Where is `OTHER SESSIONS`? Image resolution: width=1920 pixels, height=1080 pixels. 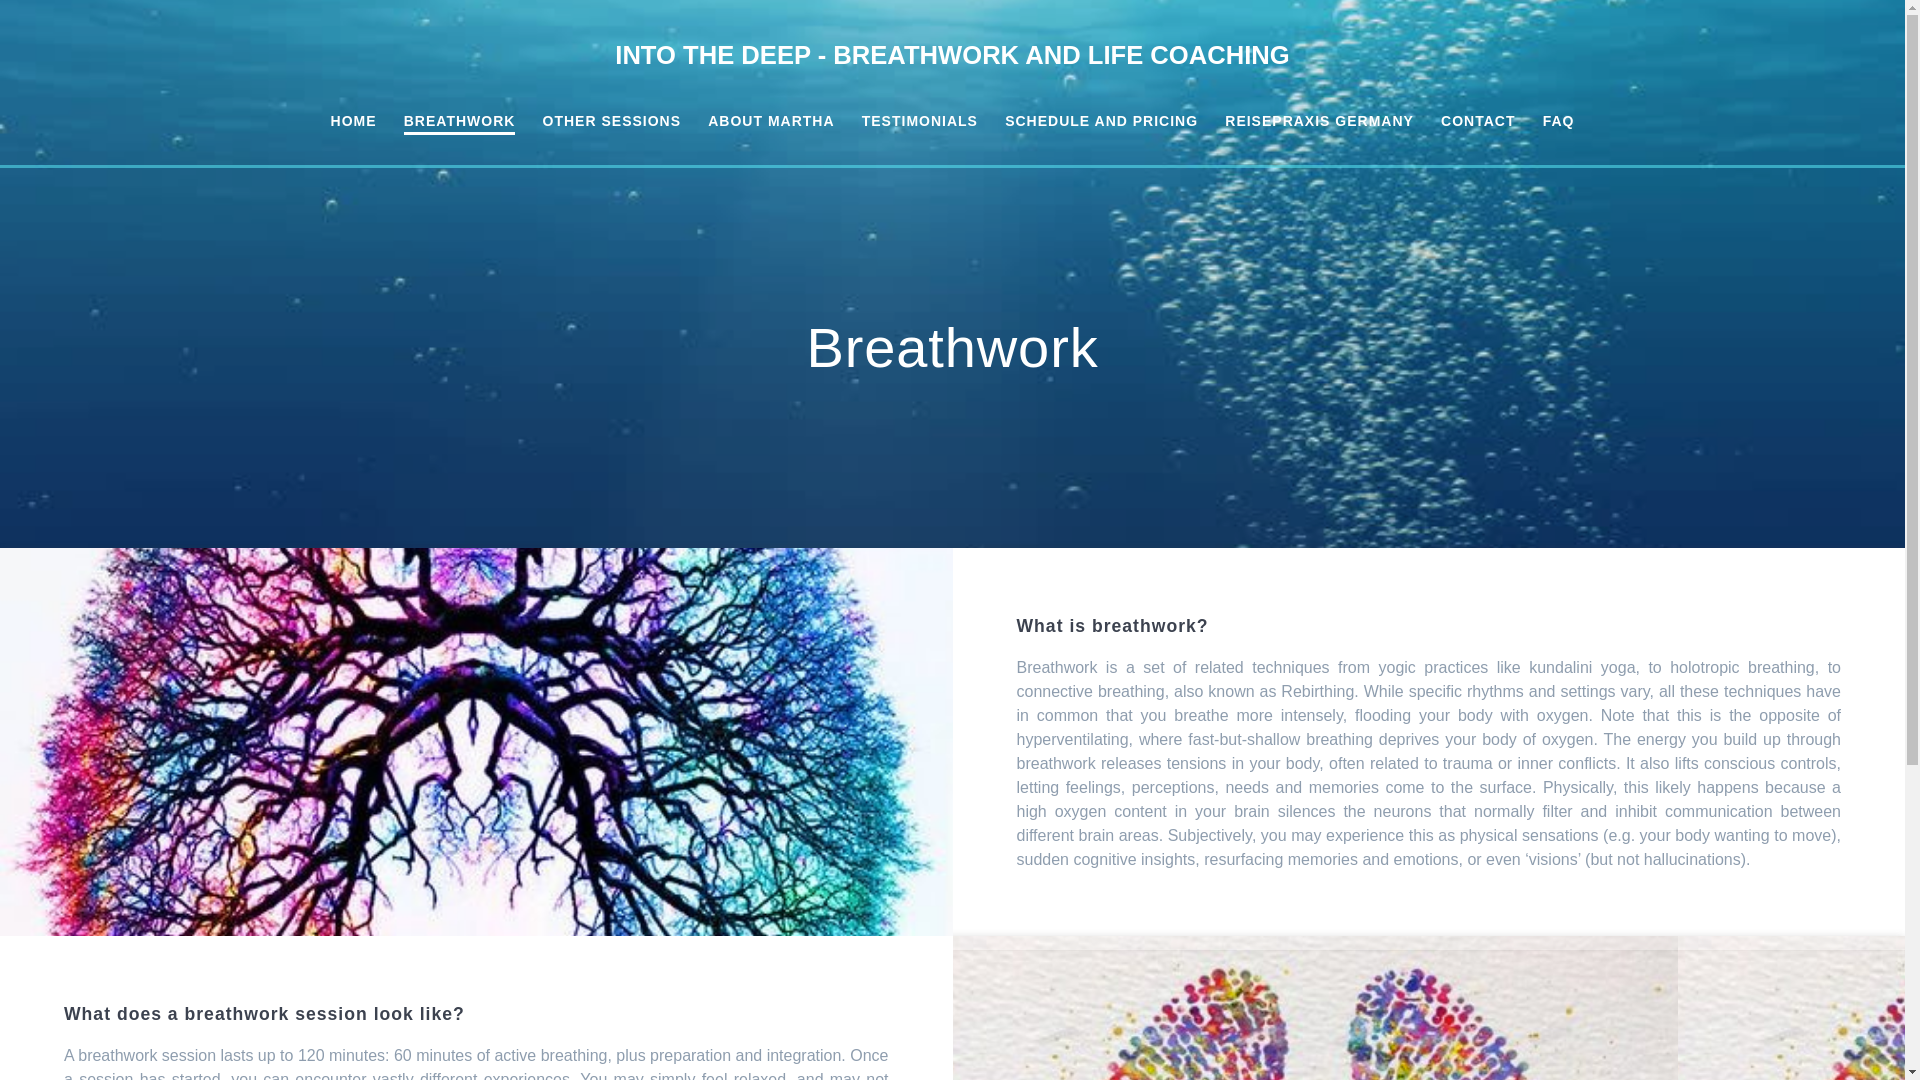 OTHER SESSIONS is located at coordinates (612, 122).